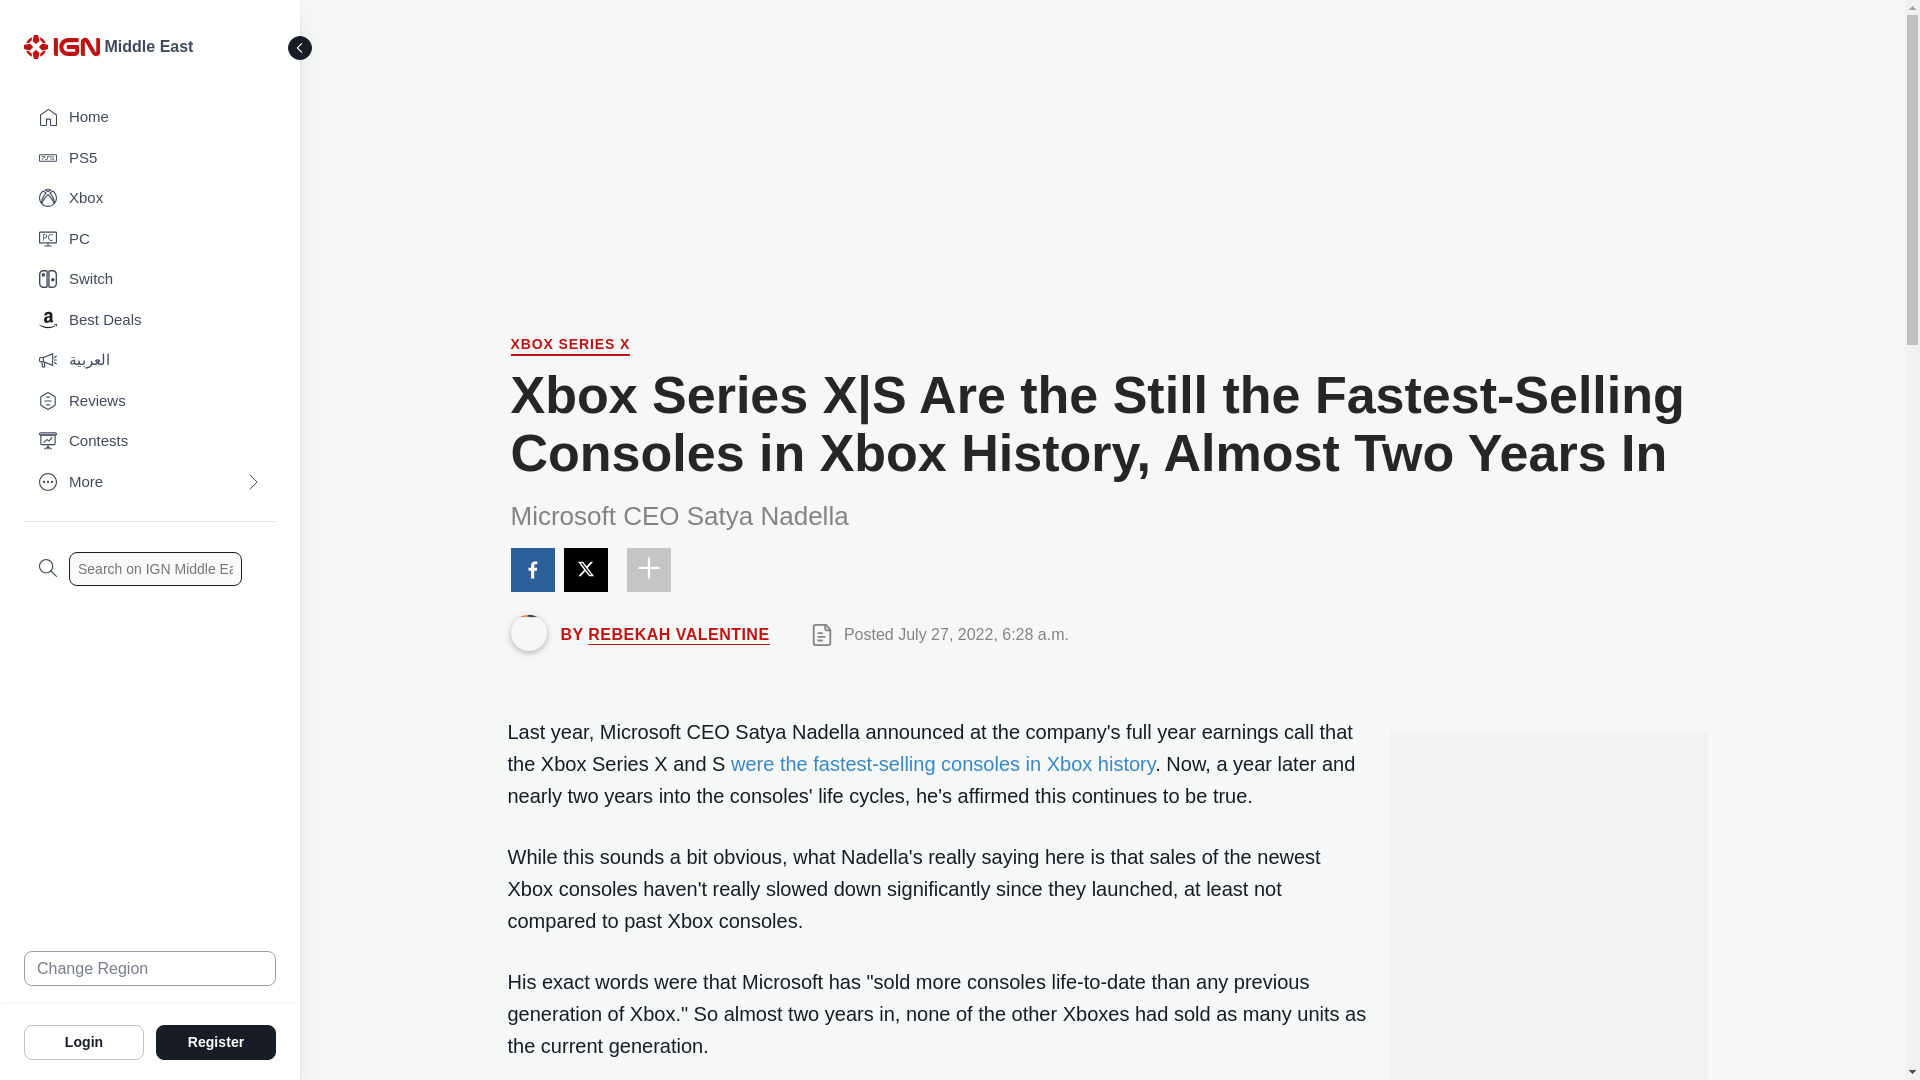 The width and height of the screenshot is (1920, 1080). I want to click on IGN Logo, so click(64, 52).